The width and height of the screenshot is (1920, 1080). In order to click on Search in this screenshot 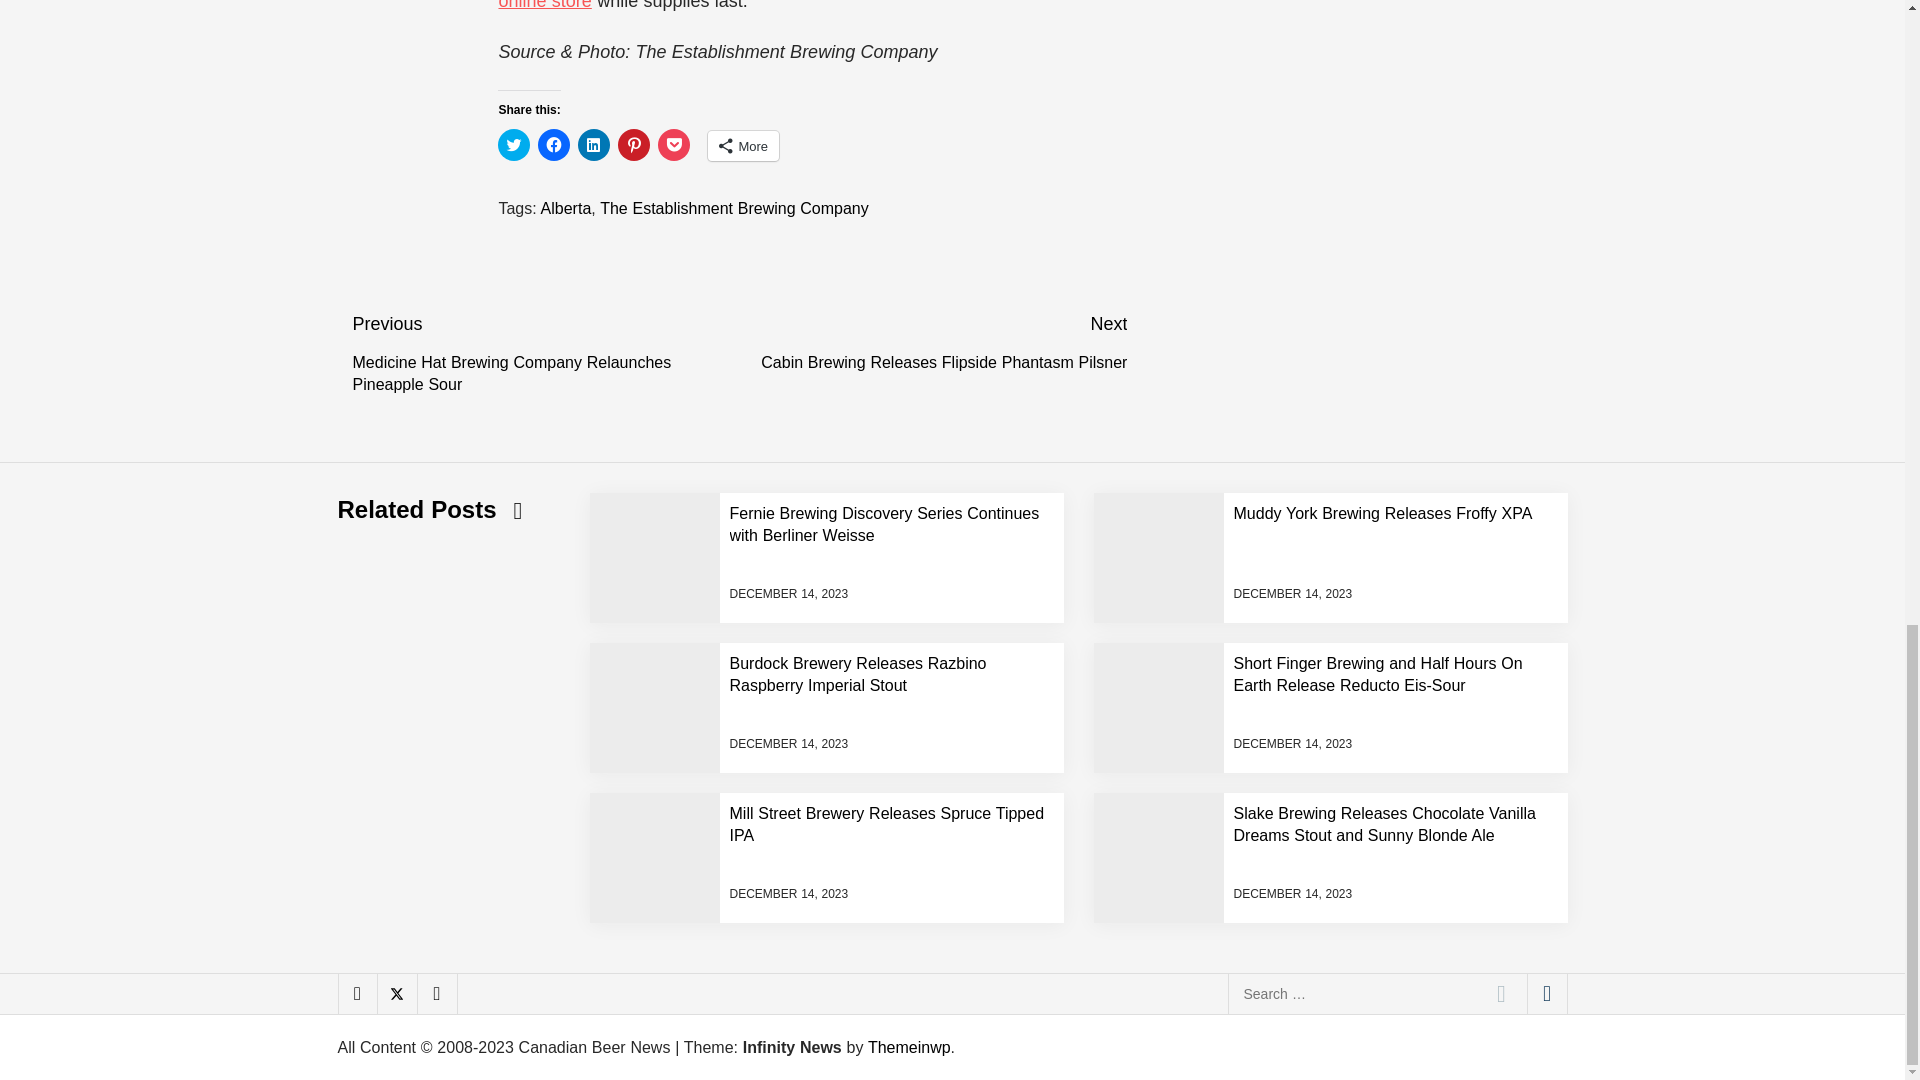, I will do `click(1501, 993)`.